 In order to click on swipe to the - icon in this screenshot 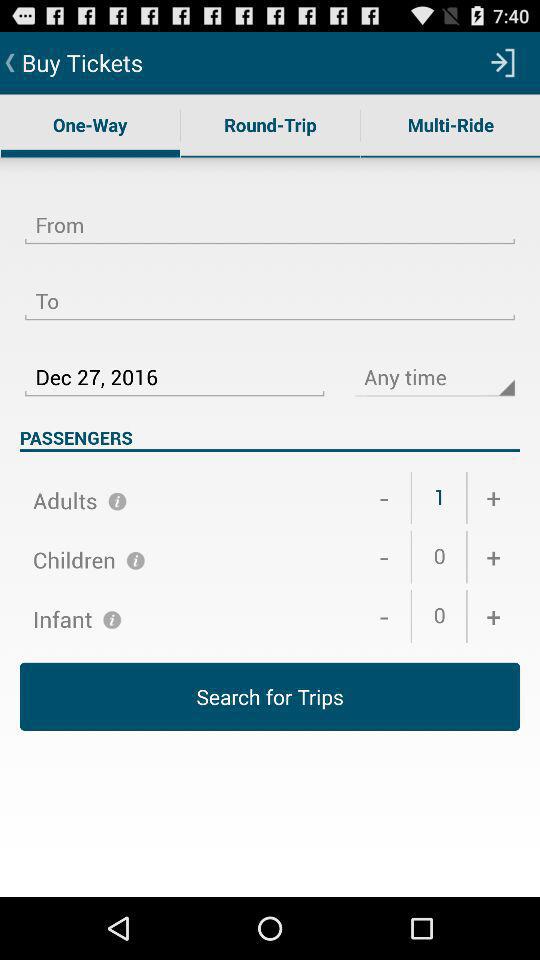, I will do `click(384, 616)`.